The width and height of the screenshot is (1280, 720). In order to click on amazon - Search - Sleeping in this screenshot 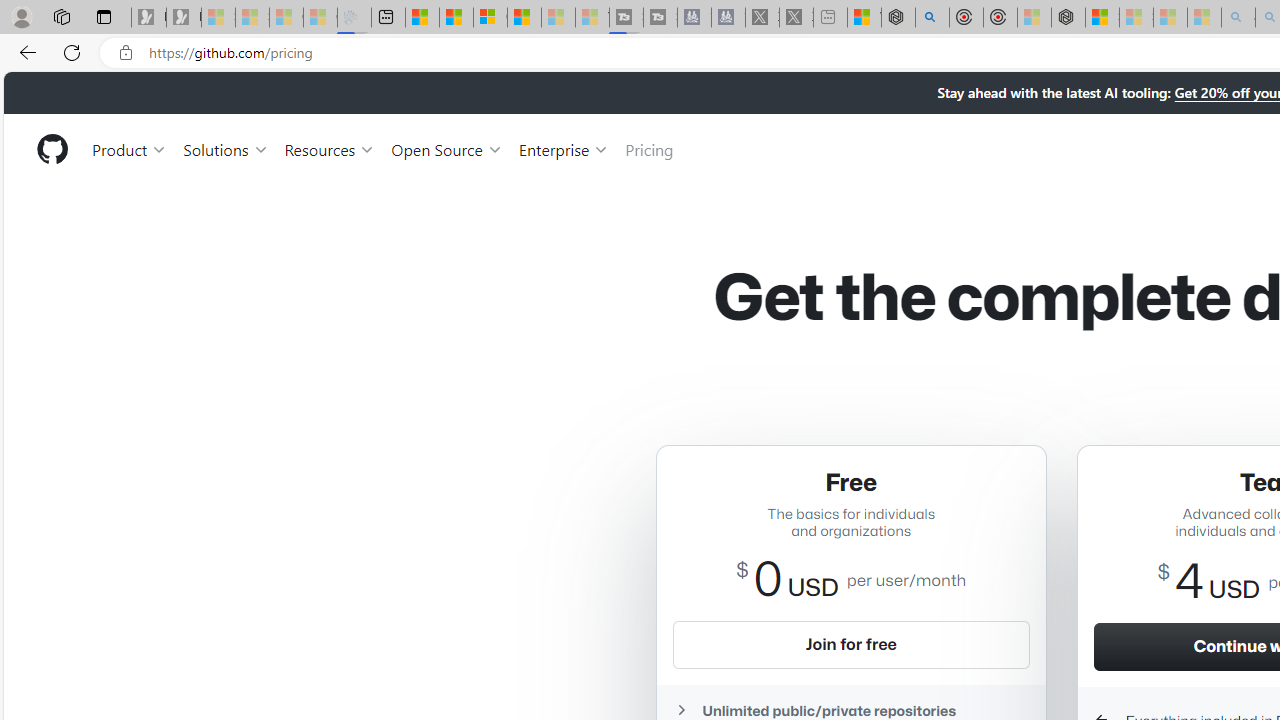, I will do `click(1238, 18)`.